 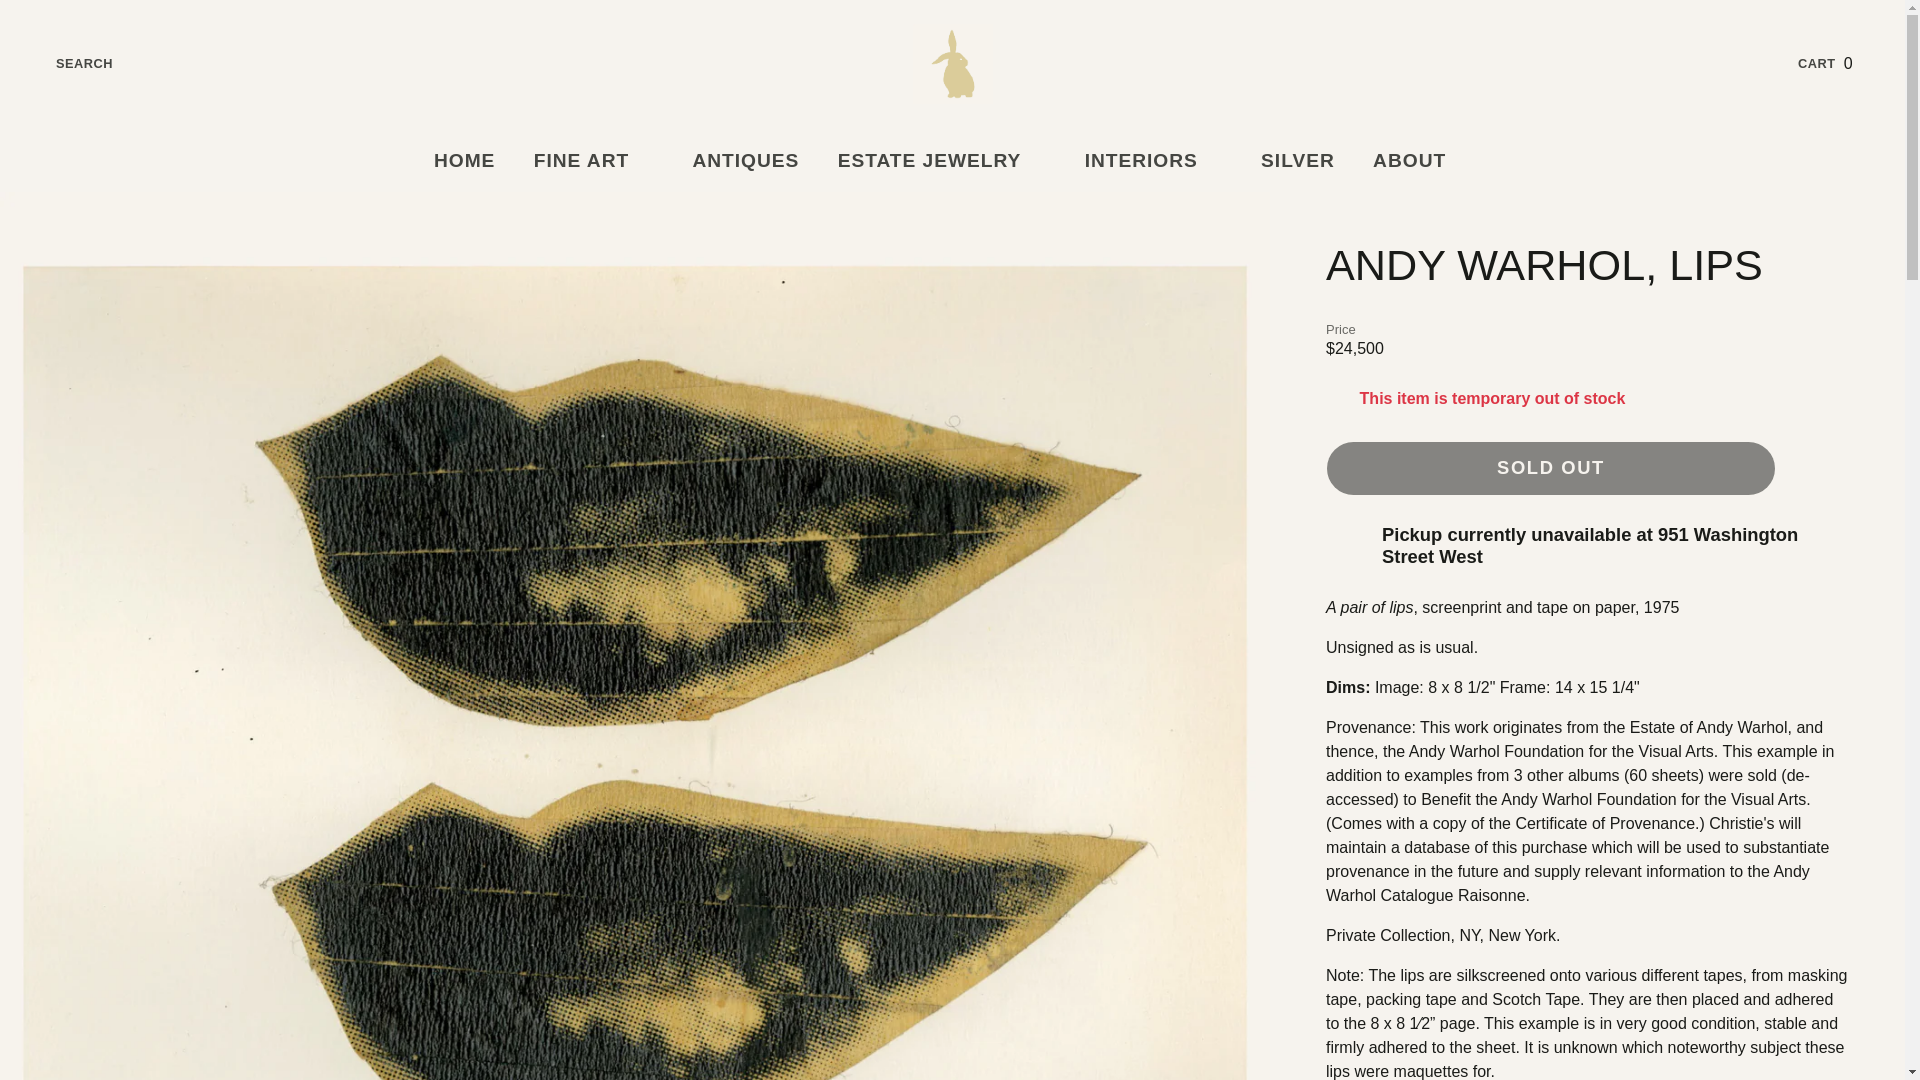 I want to click on ANTIQUES, so click(x=941, y=161).